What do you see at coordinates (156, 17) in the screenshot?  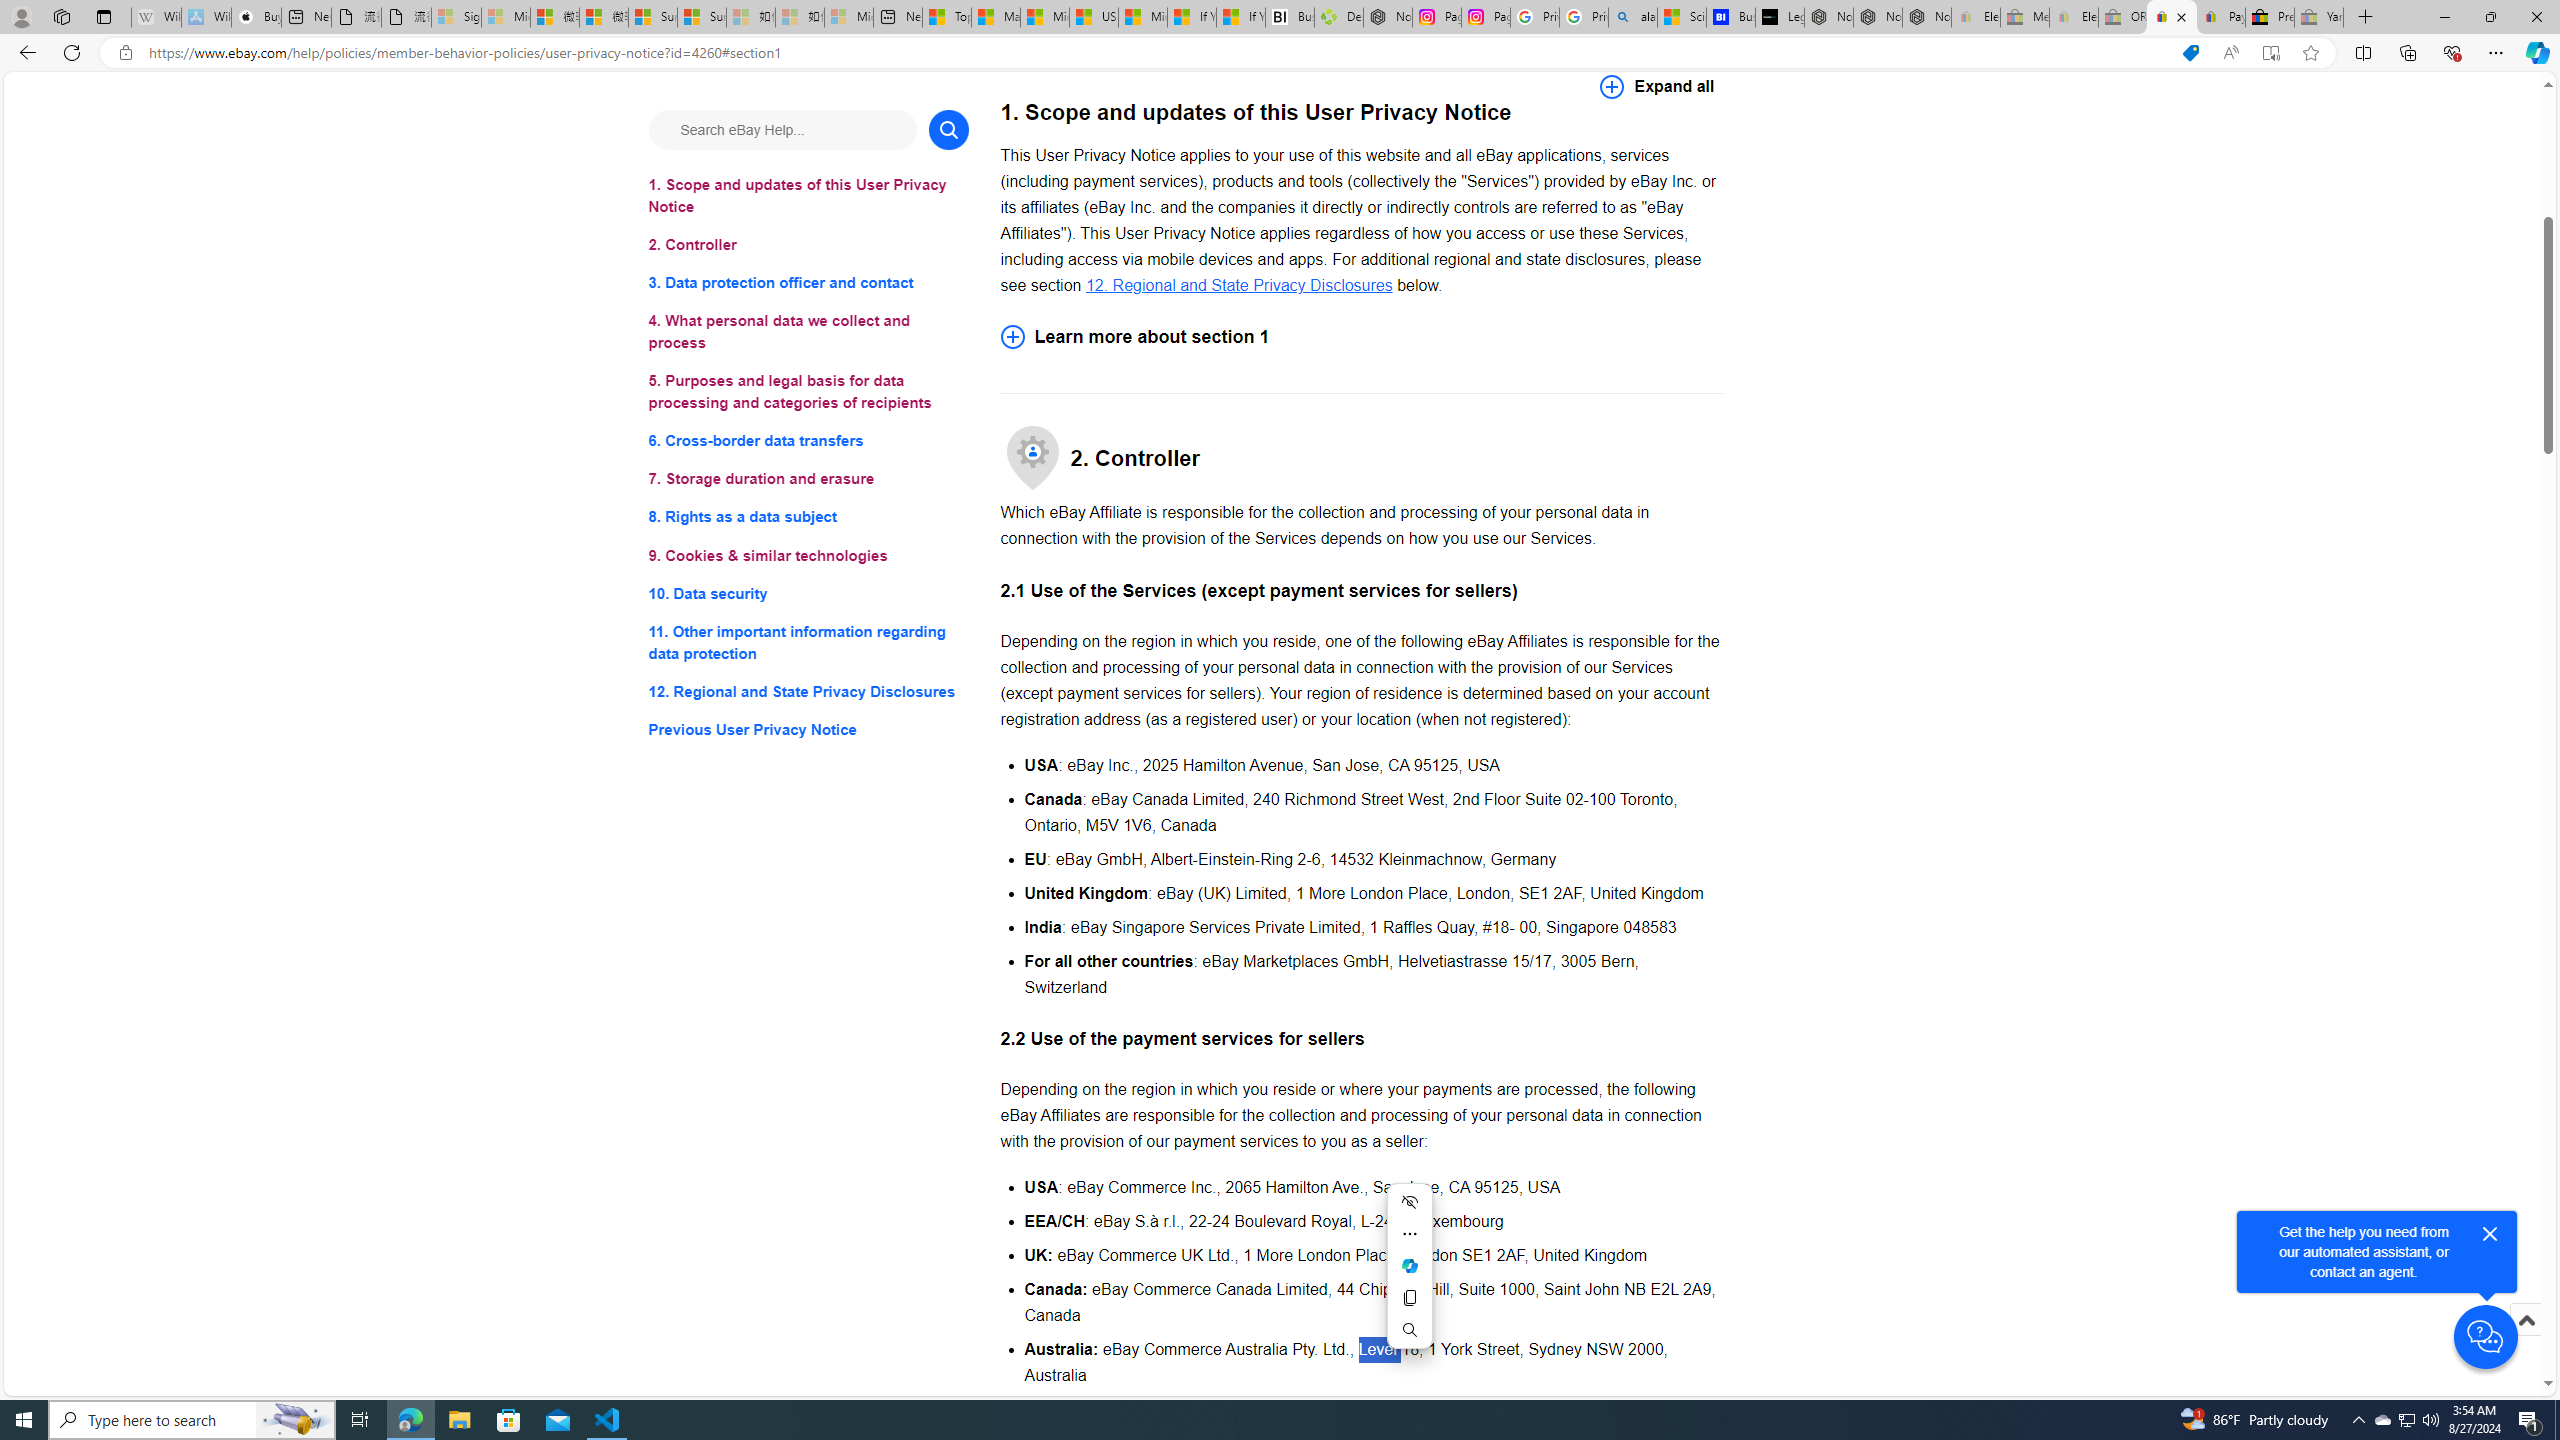 I see `Wikipedia - Sleeping` at bounding box center [156, 17].